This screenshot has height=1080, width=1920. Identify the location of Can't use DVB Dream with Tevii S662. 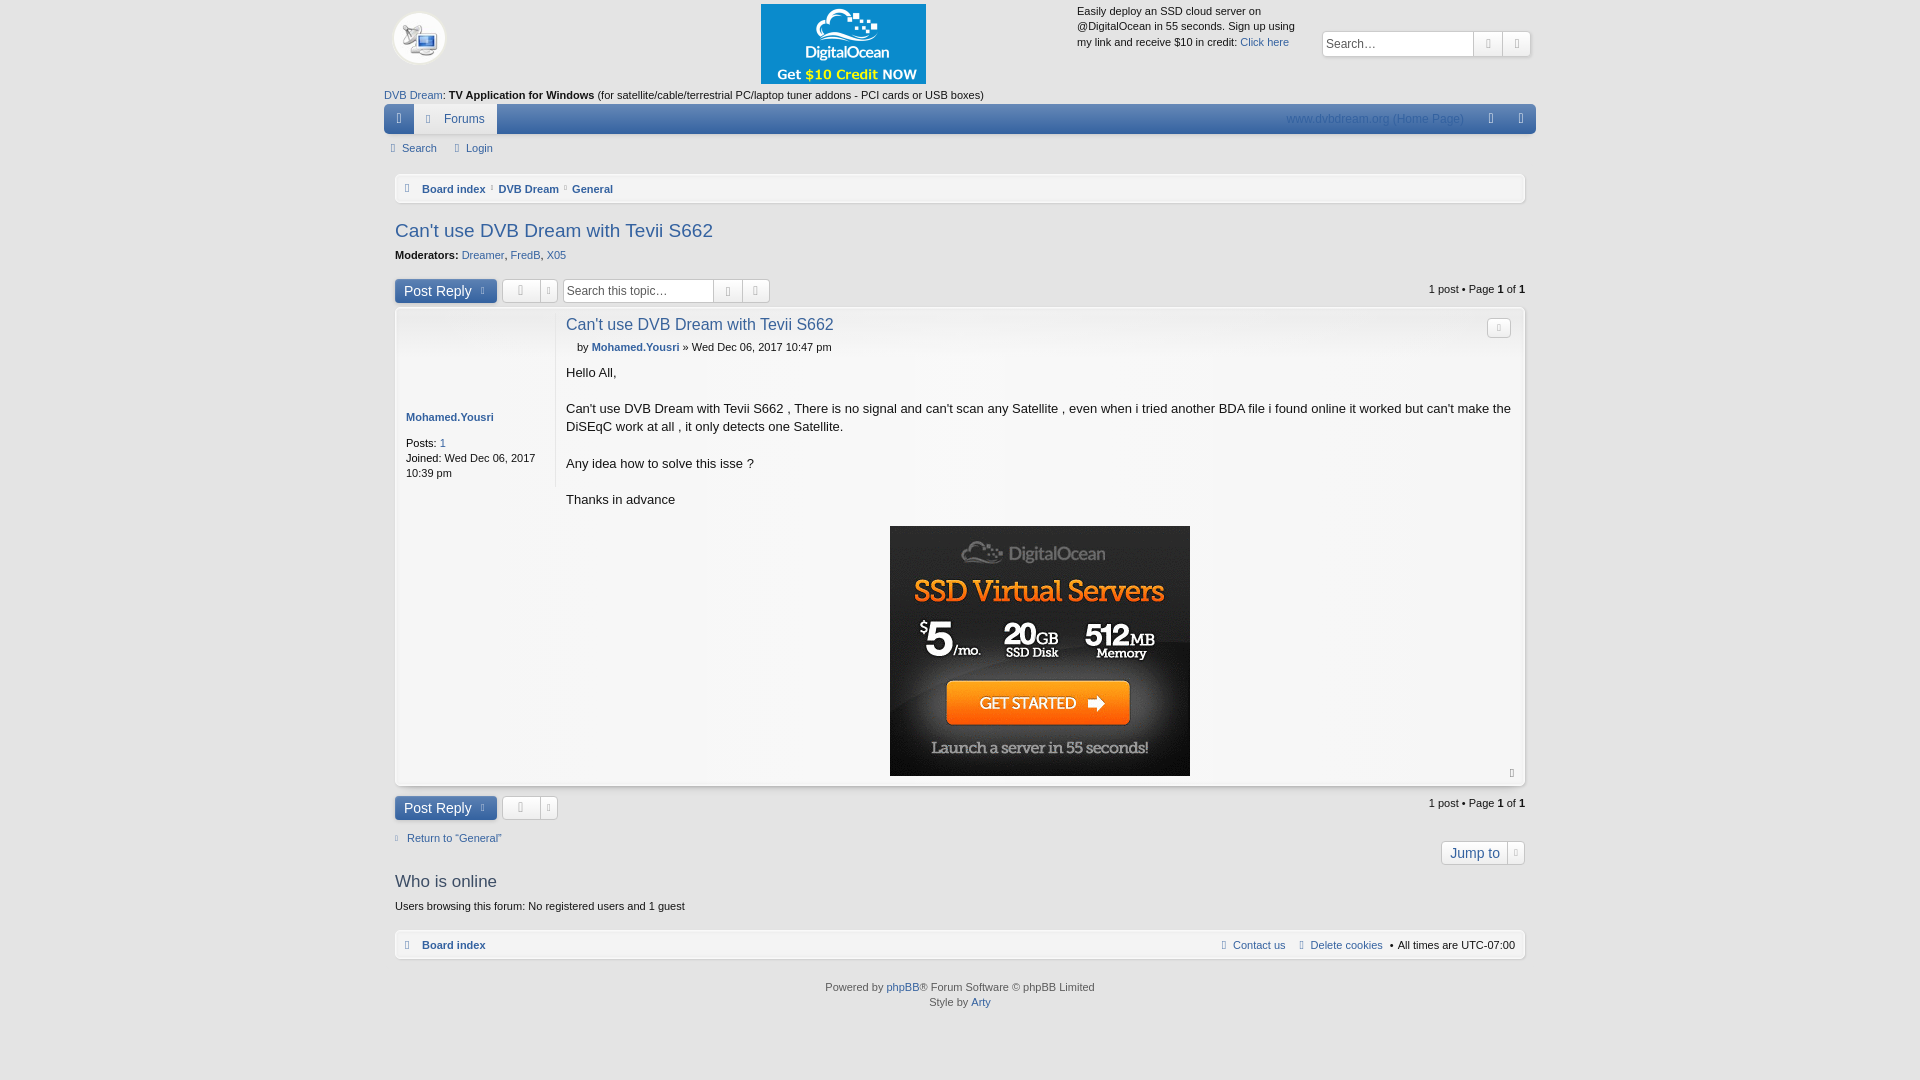
(554, 230).